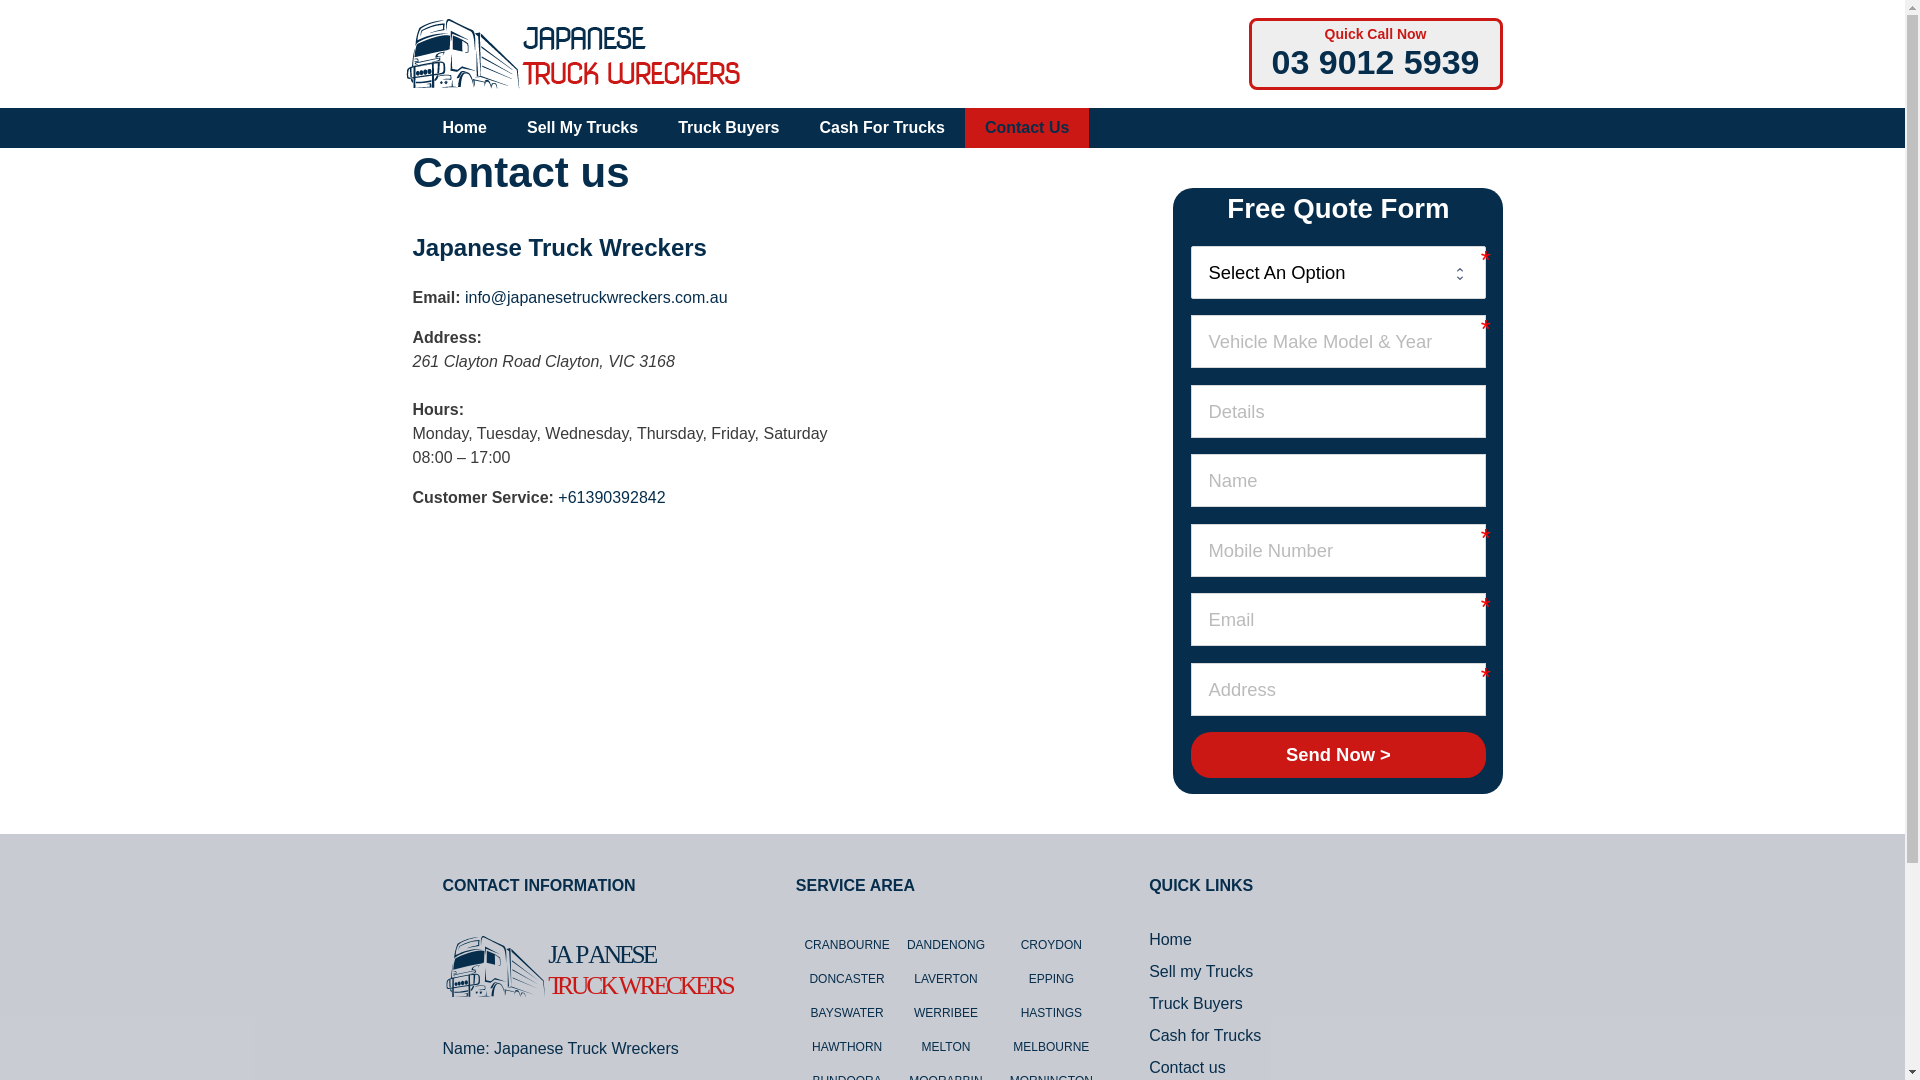 This screenshot has width=1920, height=1080. What do you see at coordinates (728, 128) in the screenshot?
I see `Truck Buyers` at bounding box center [728, 128].